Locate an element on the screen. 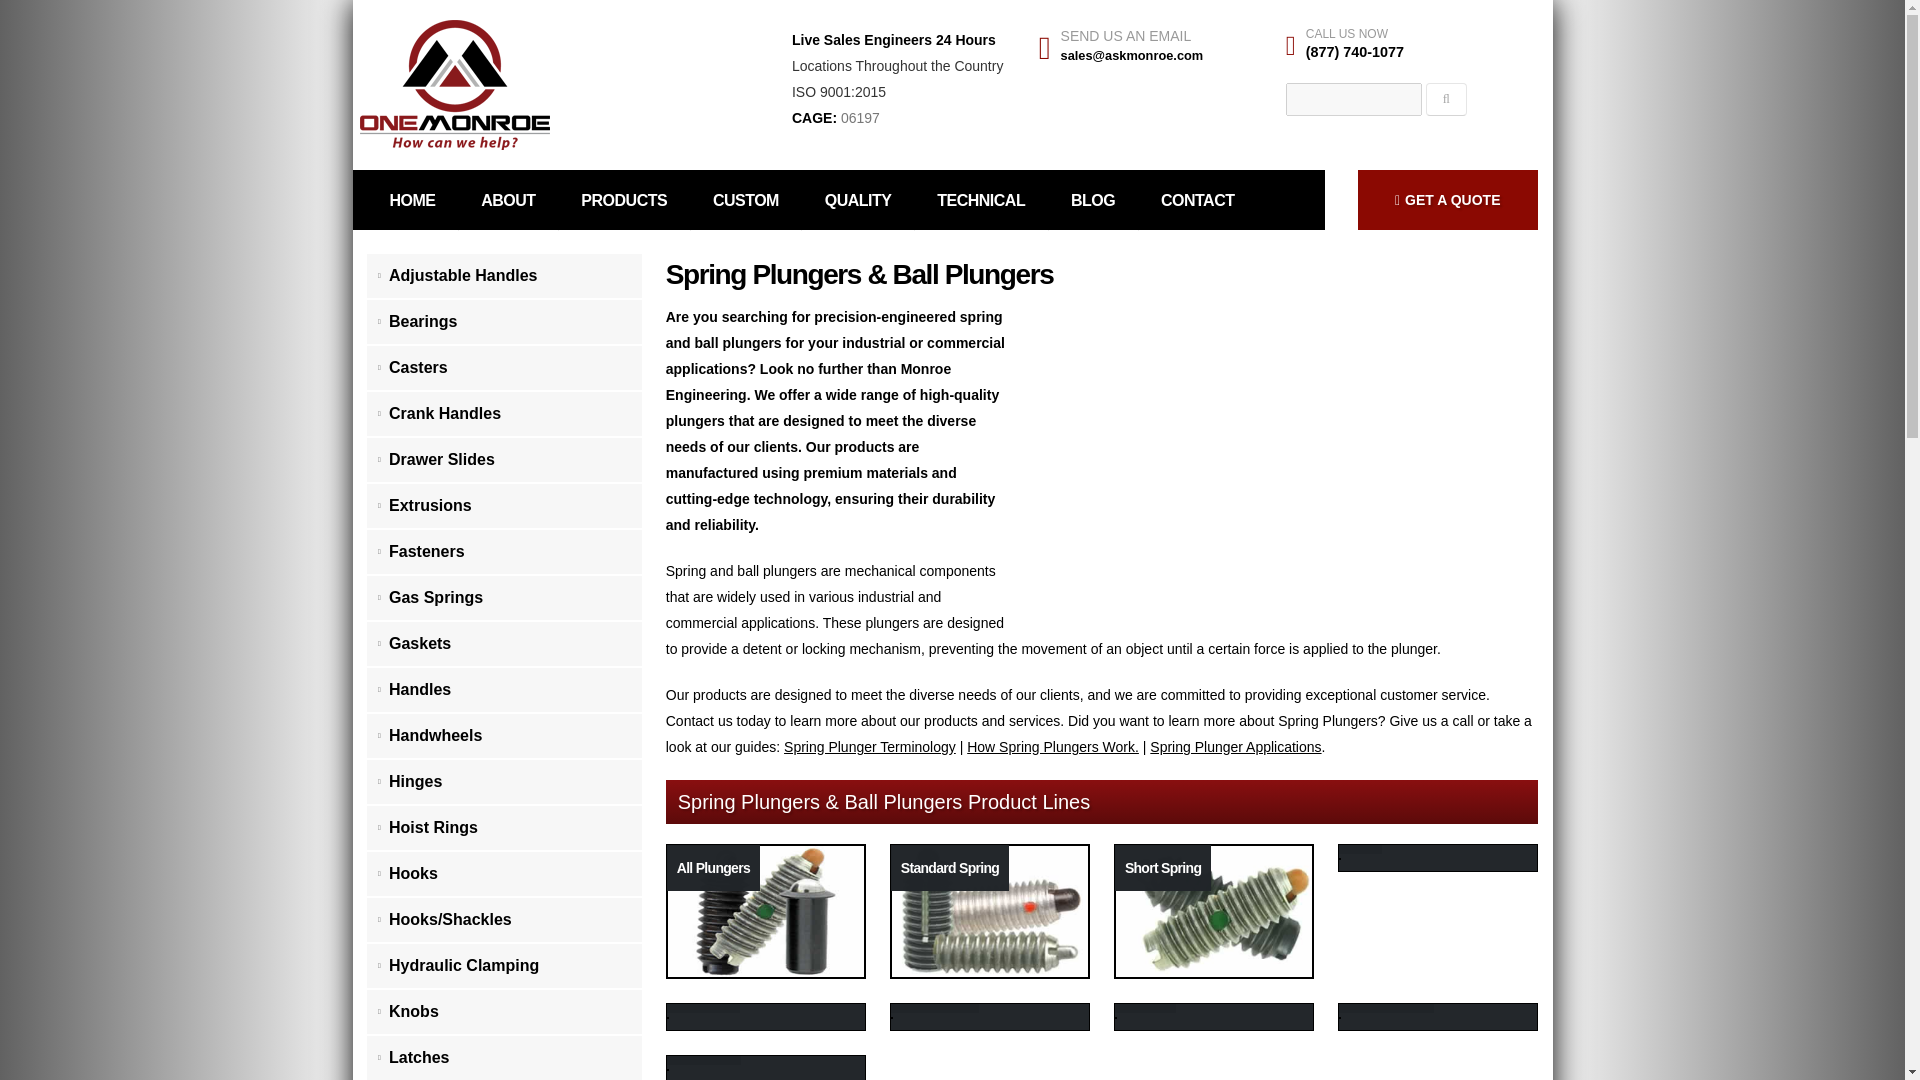 The image size is (1920, 1080). Hooks is located at coordinates (504, 874).